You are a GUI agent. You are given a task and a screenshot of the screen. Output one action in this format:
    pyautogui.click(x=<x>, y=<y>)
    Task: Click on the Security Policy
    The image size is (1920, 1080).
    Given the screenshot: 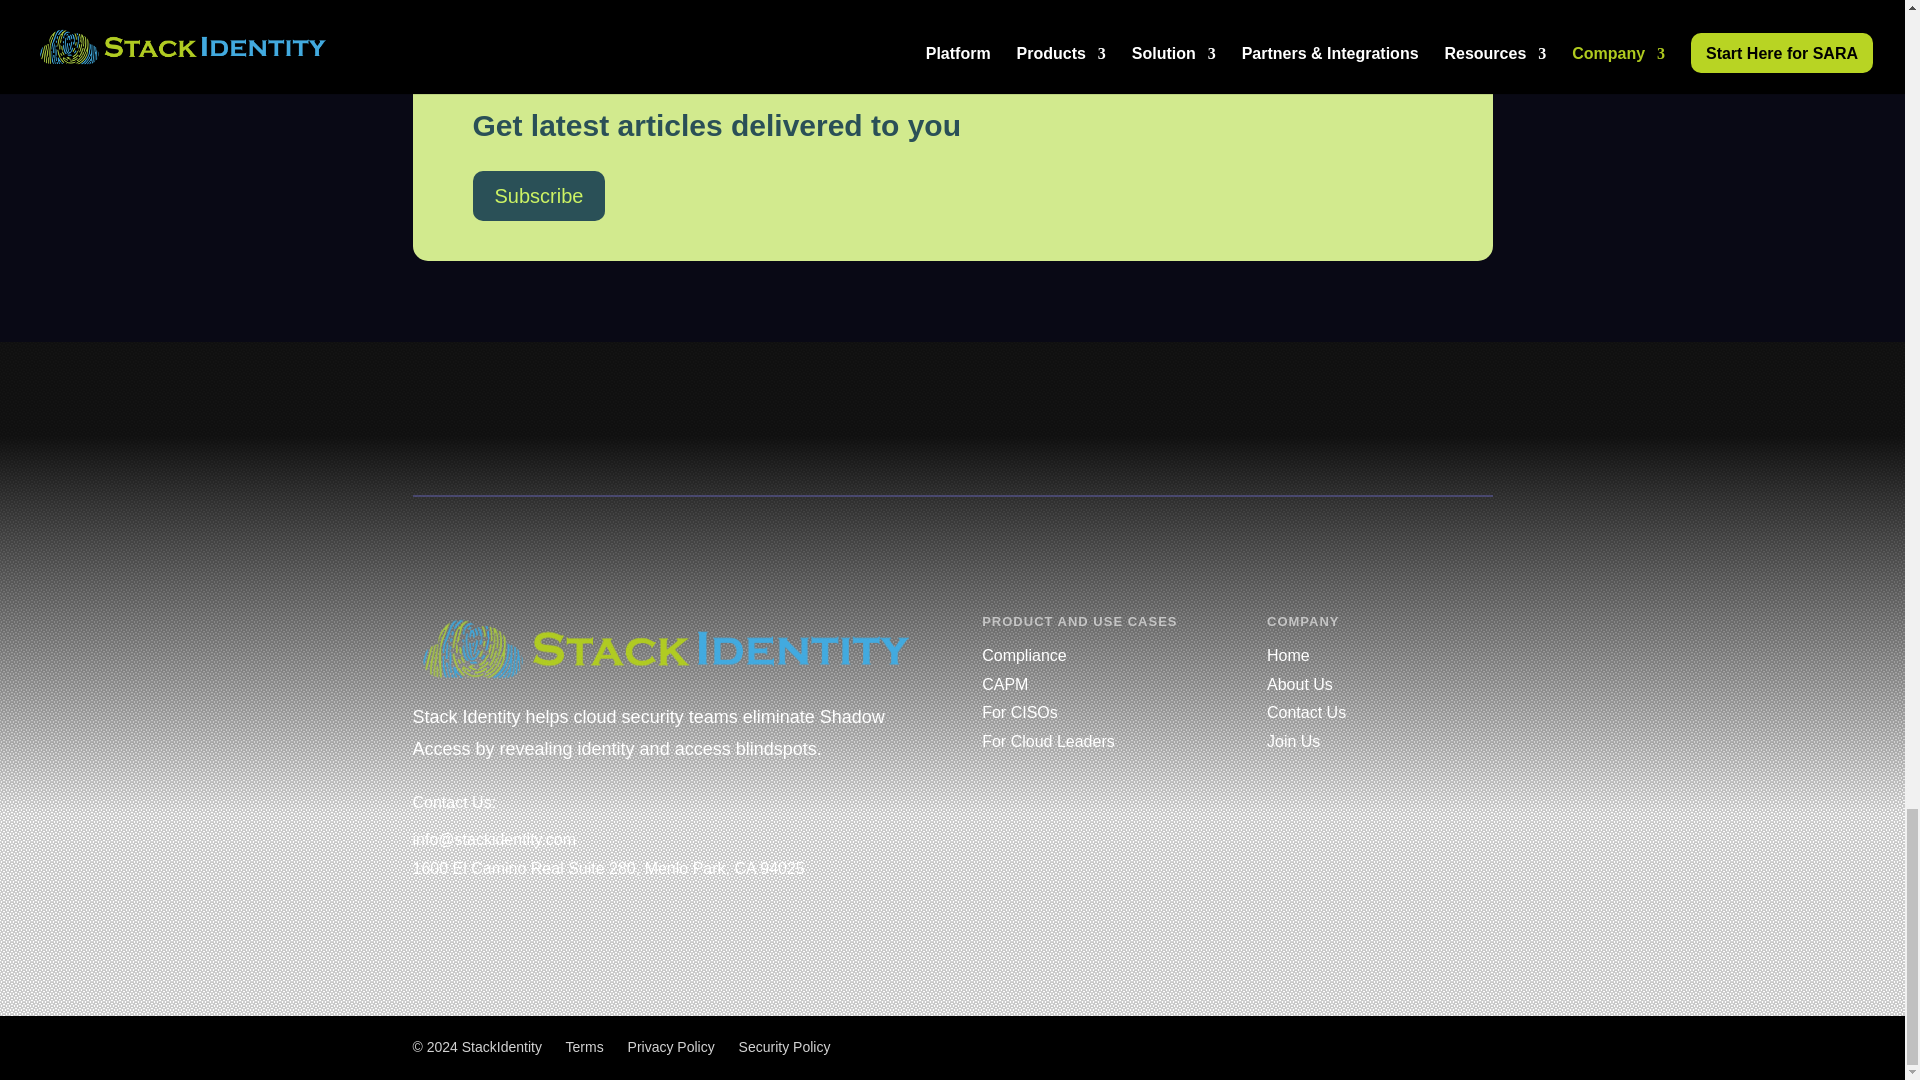 What is the action you would take?
    pyautogui.click(x=785, y=1046)
    